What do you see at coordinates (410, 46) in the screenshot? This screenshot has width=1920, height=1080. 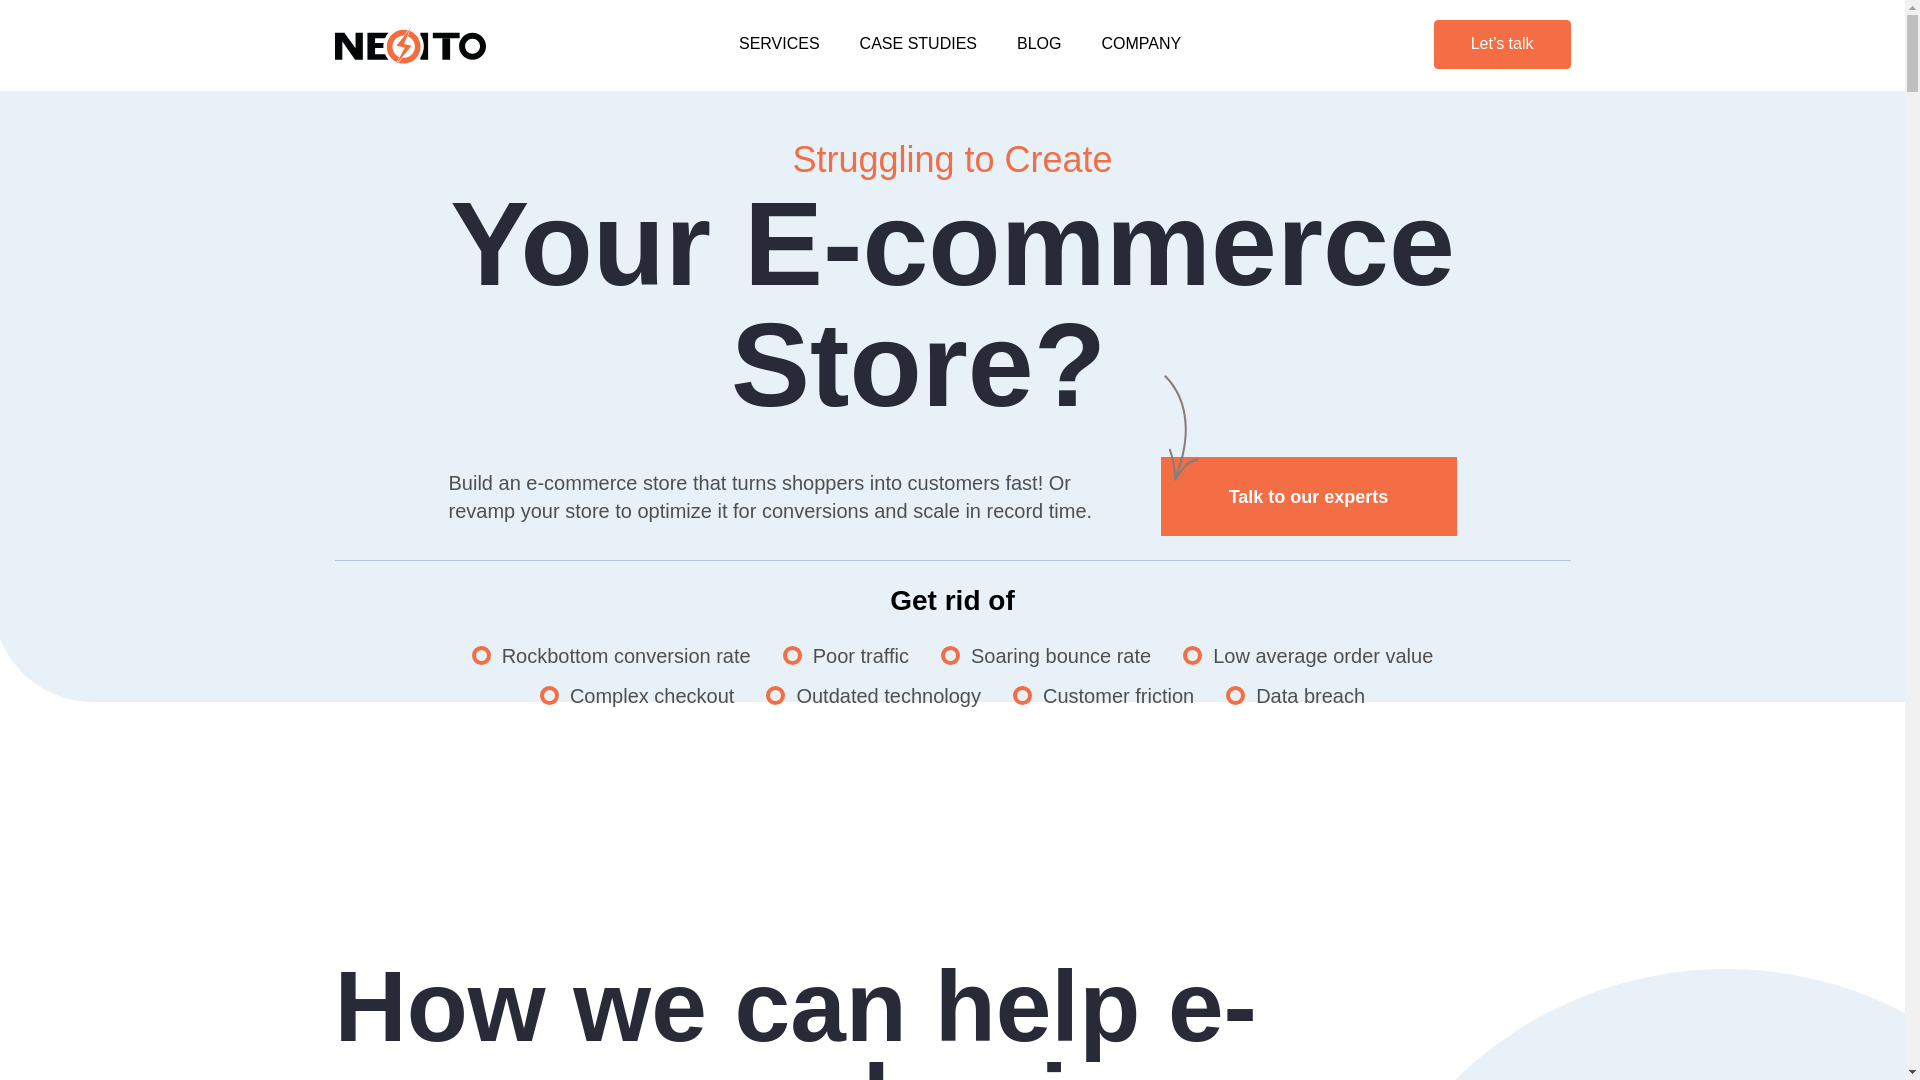 I see `NeoITO` at bounding box center [410, 46].